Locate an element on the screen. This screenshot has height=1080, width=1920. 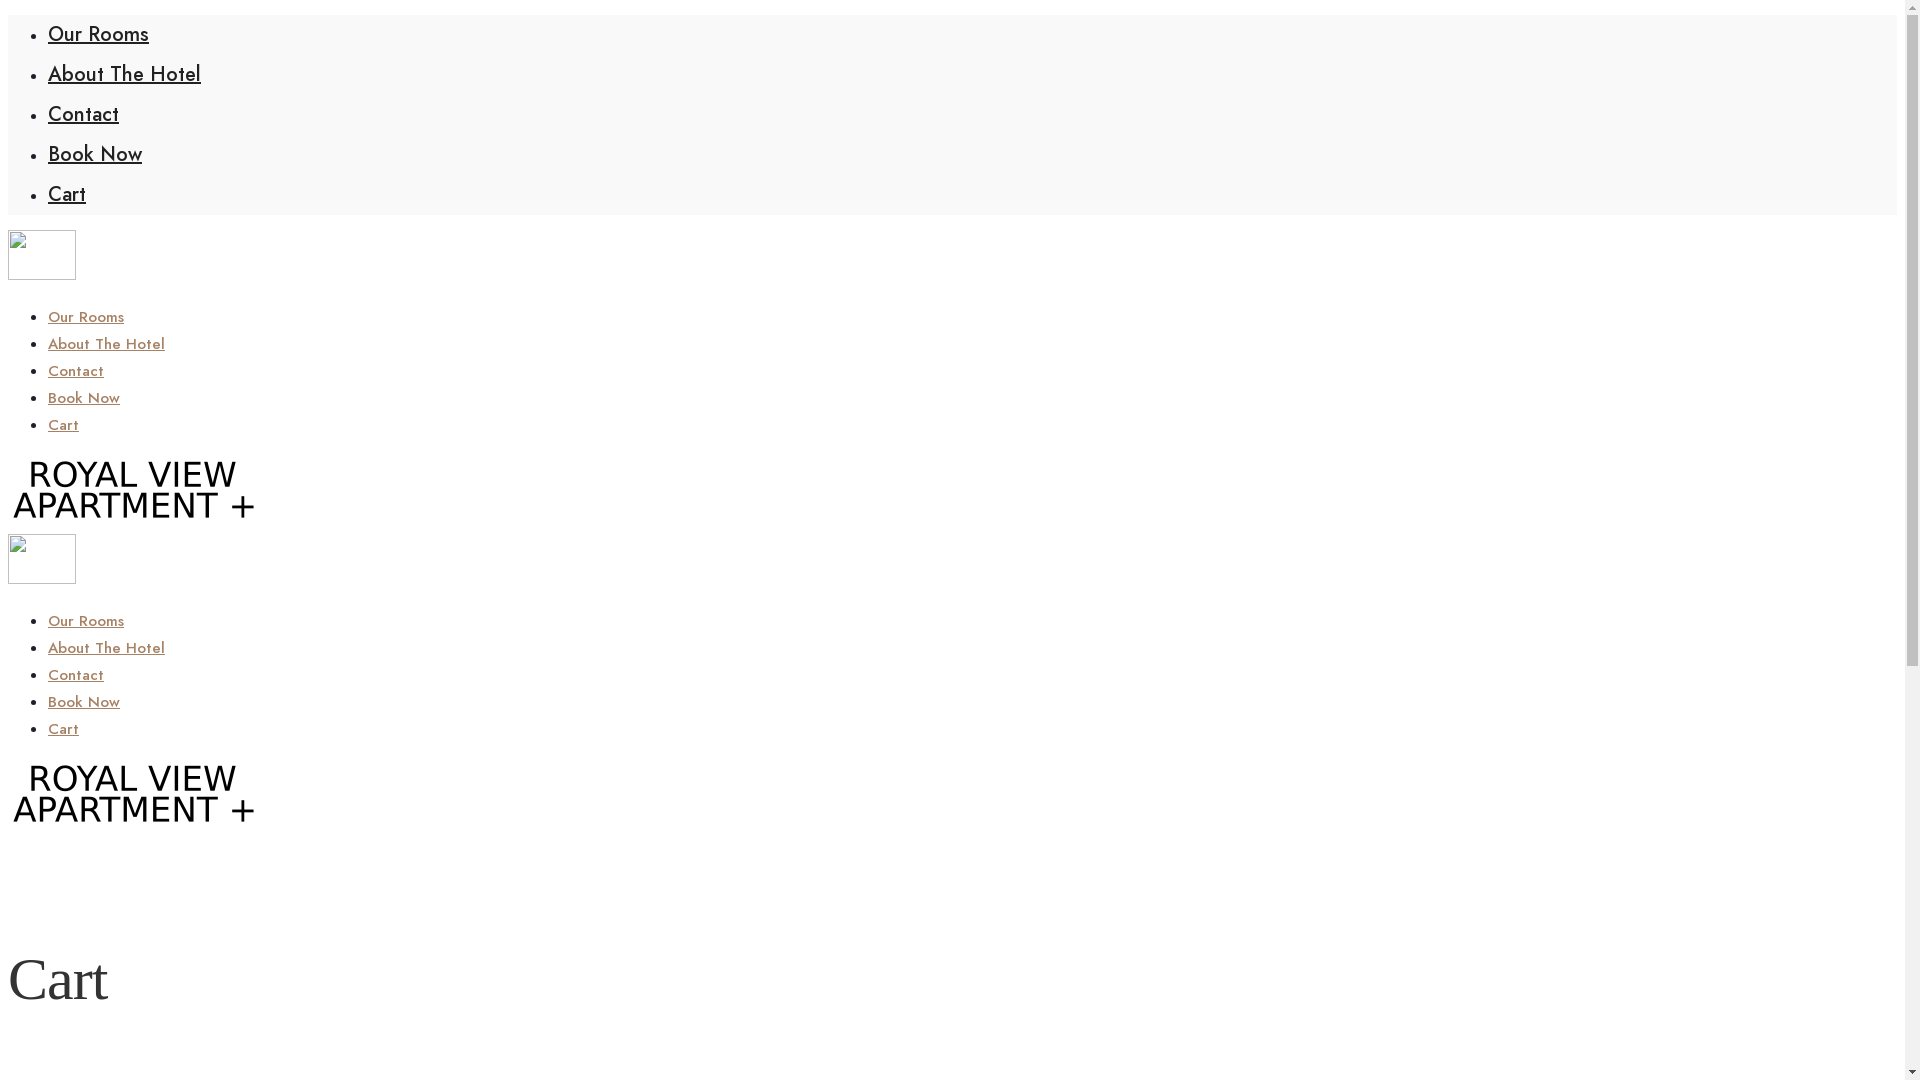
About The Hotel is located at coordinates (106, 344).